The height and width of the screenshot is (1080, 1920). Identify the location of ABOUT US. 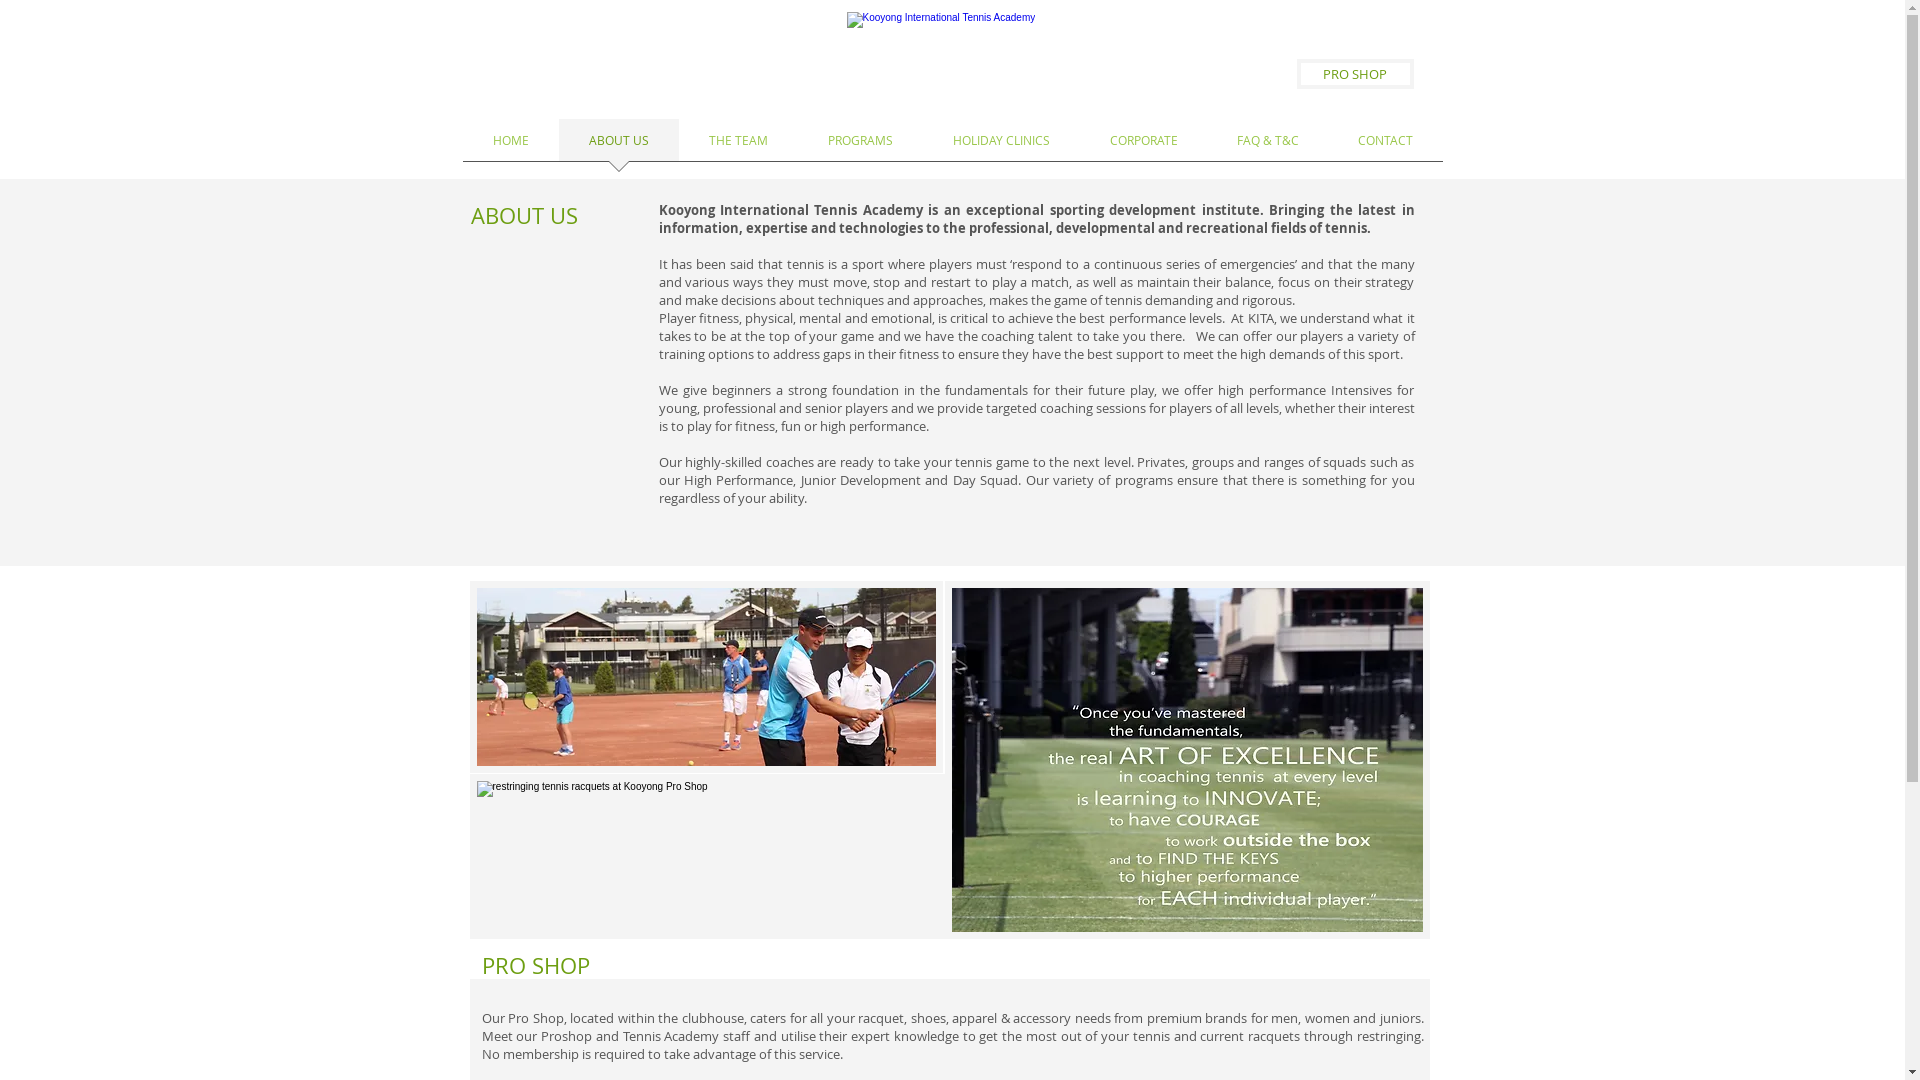
(618, 146).